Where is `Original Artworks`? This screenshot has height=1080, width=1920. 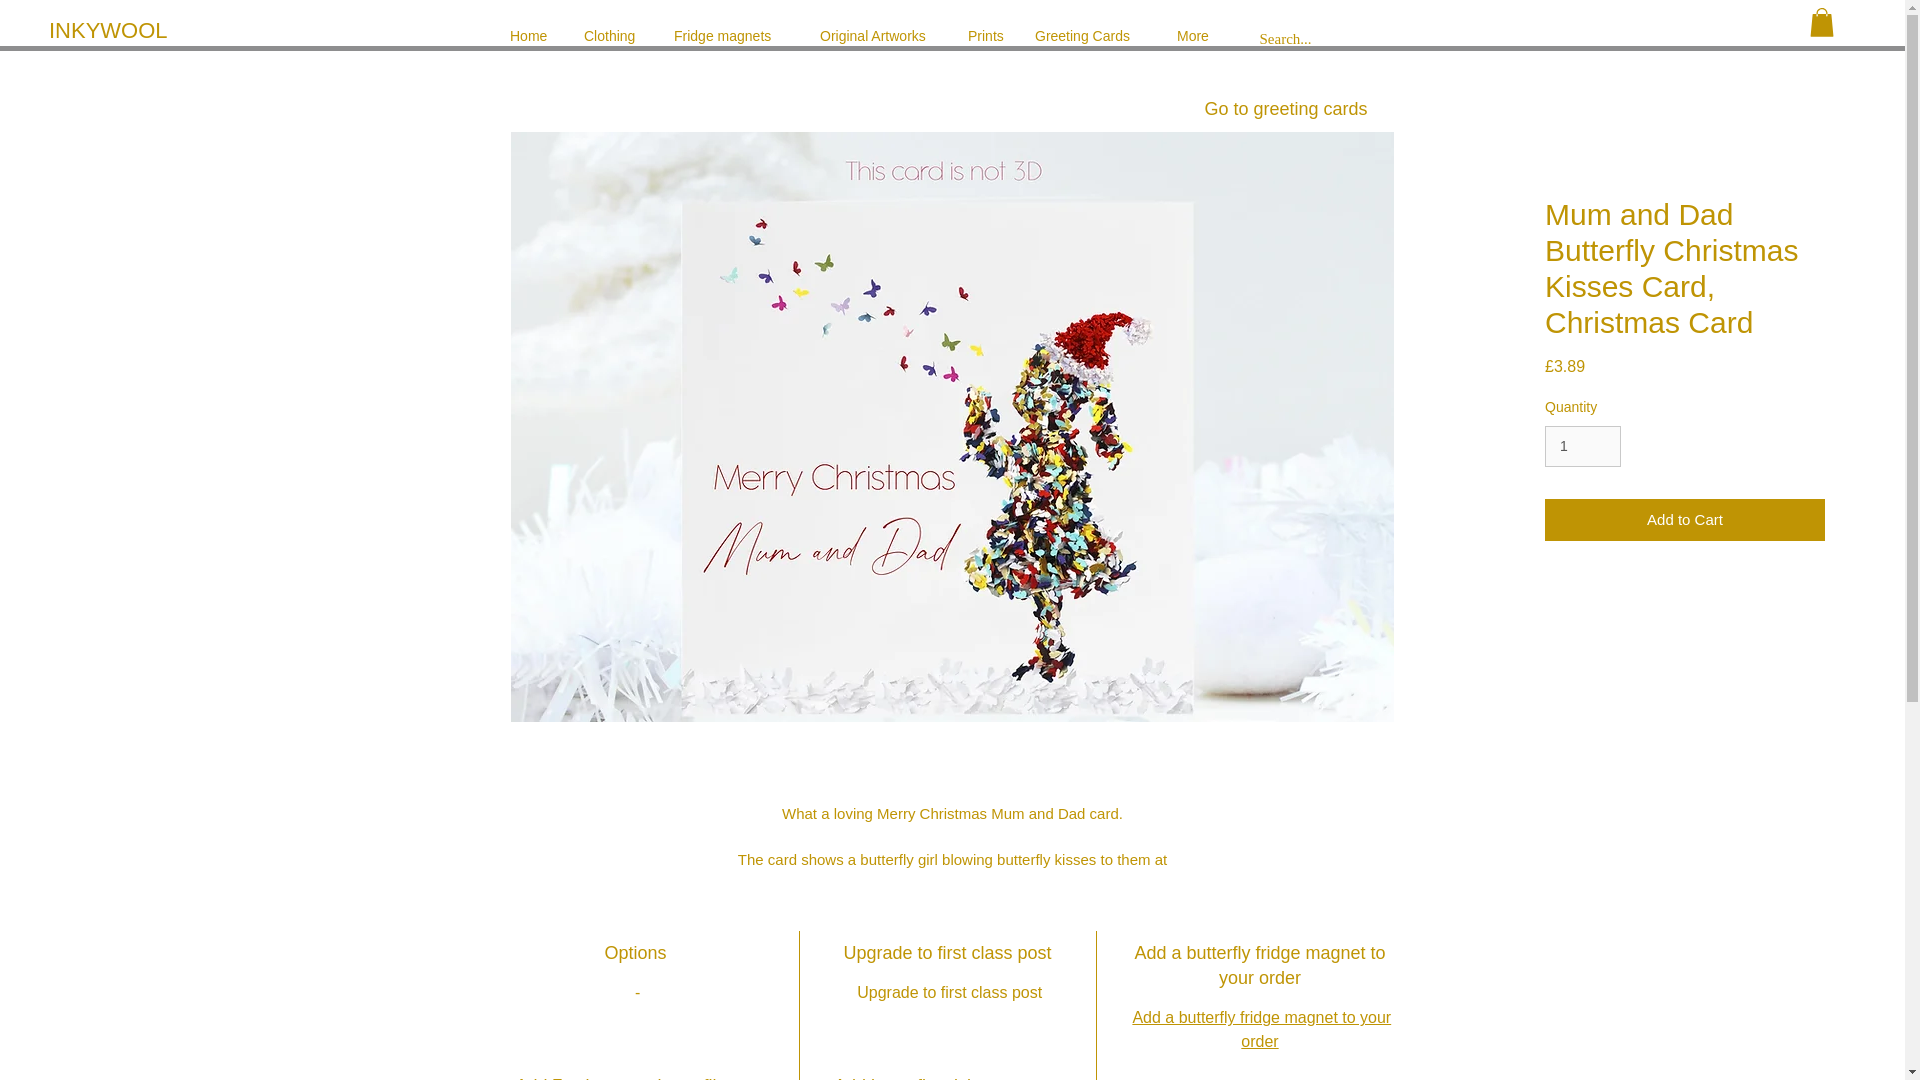
Original Artworks is located at coordinates (878, 36).